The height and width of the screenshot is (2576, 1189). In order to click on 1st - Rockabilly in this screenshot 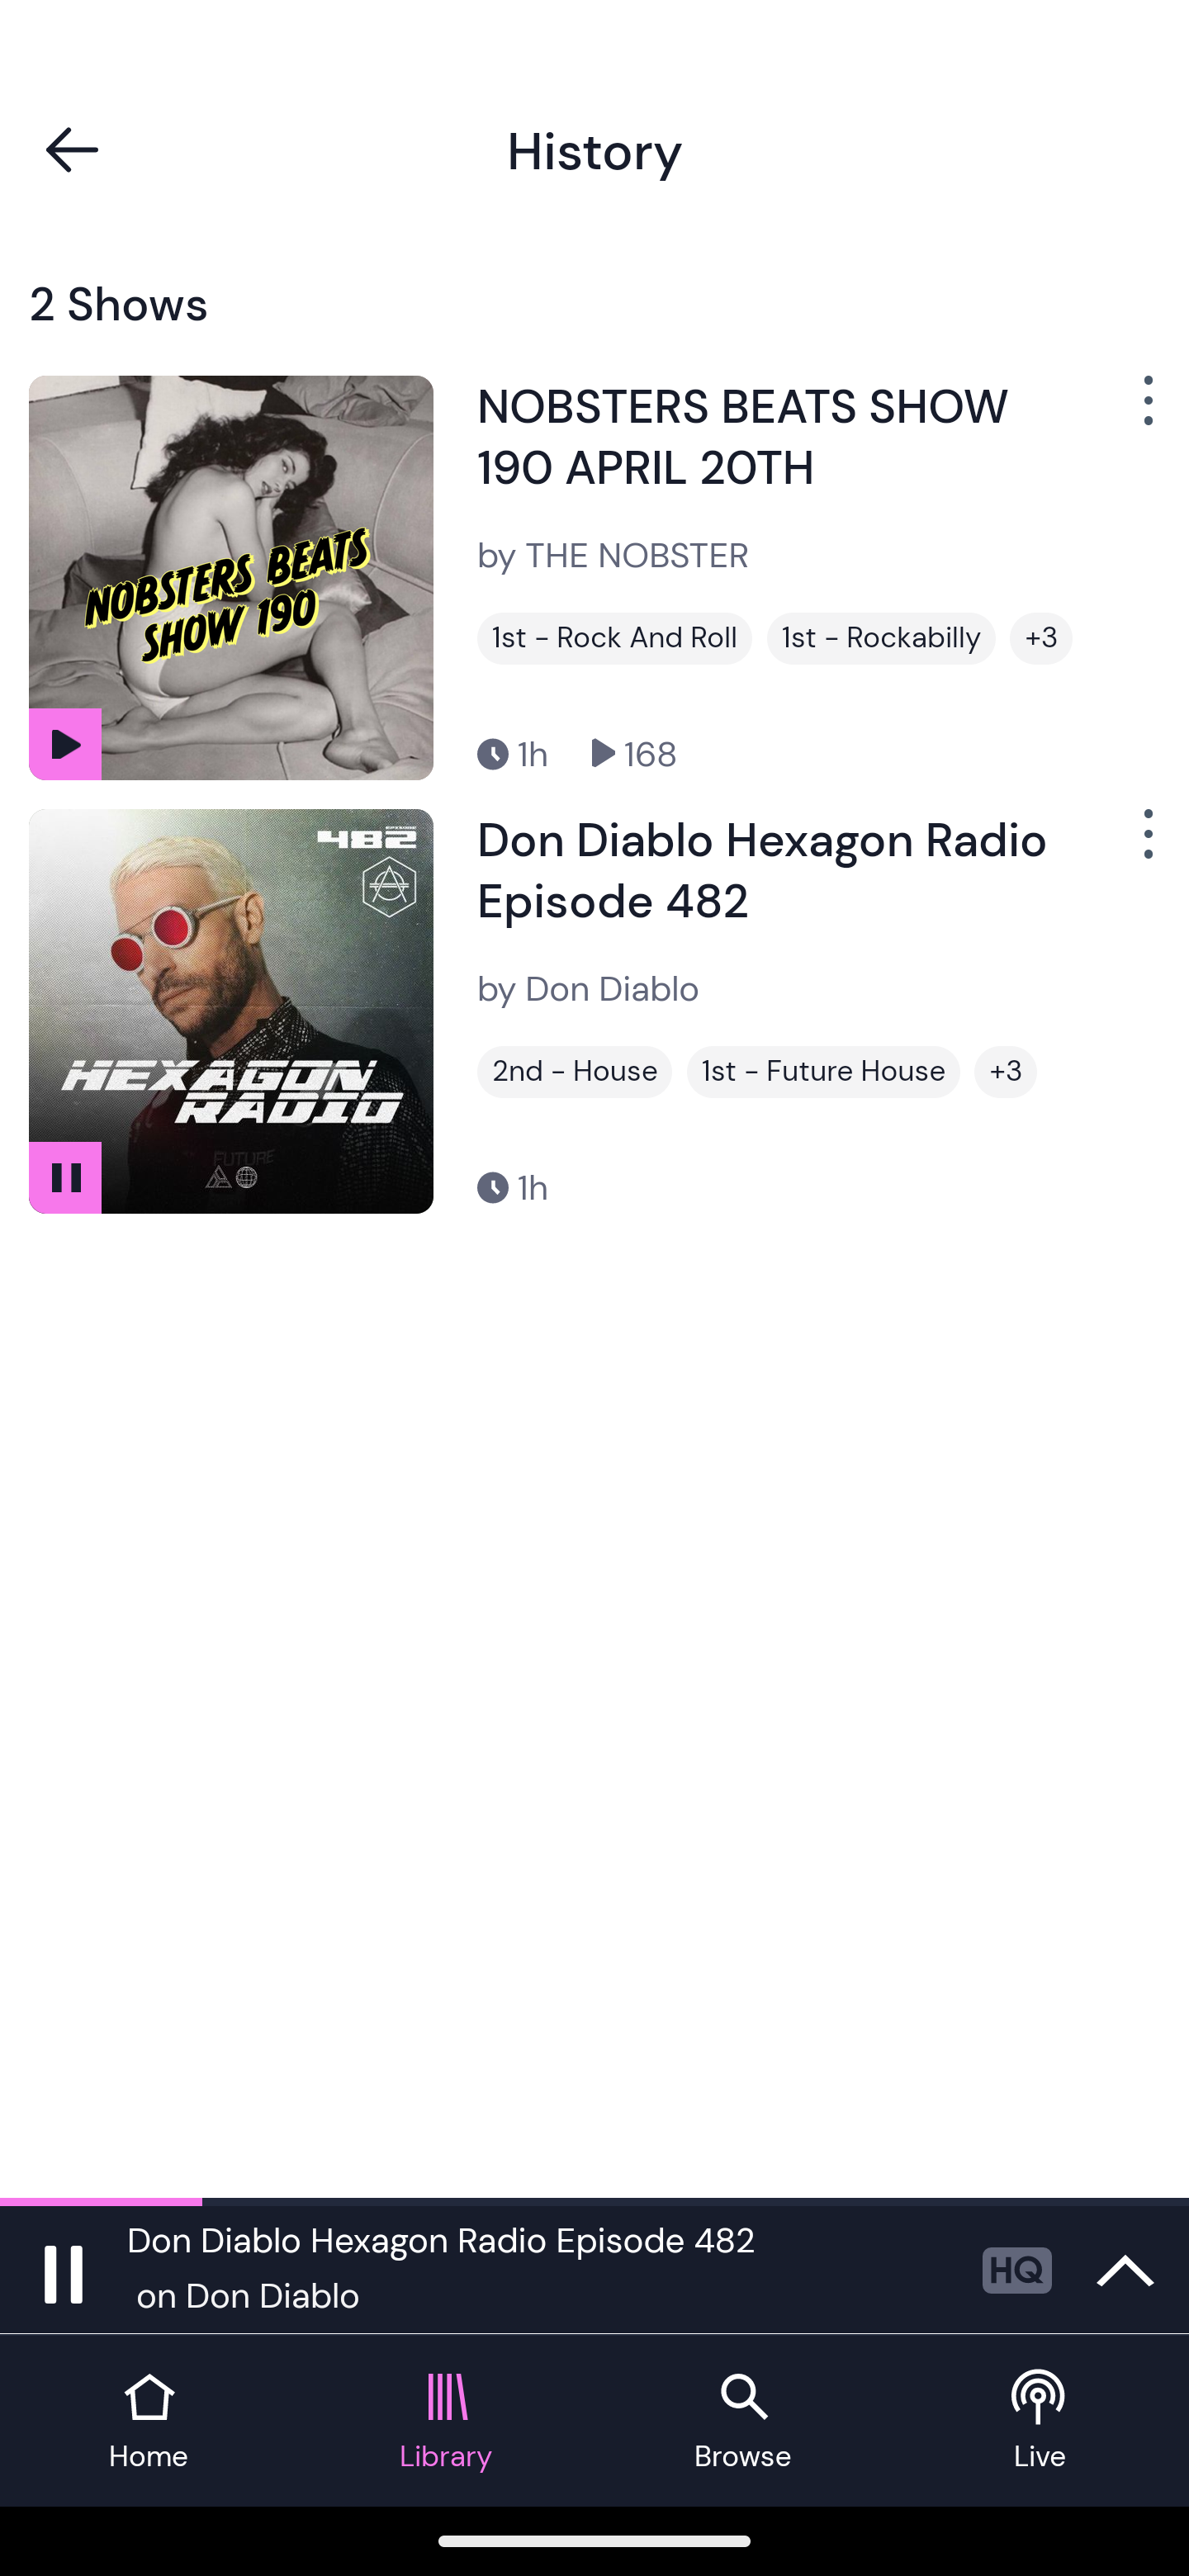, I will do `click(881, 638)`.